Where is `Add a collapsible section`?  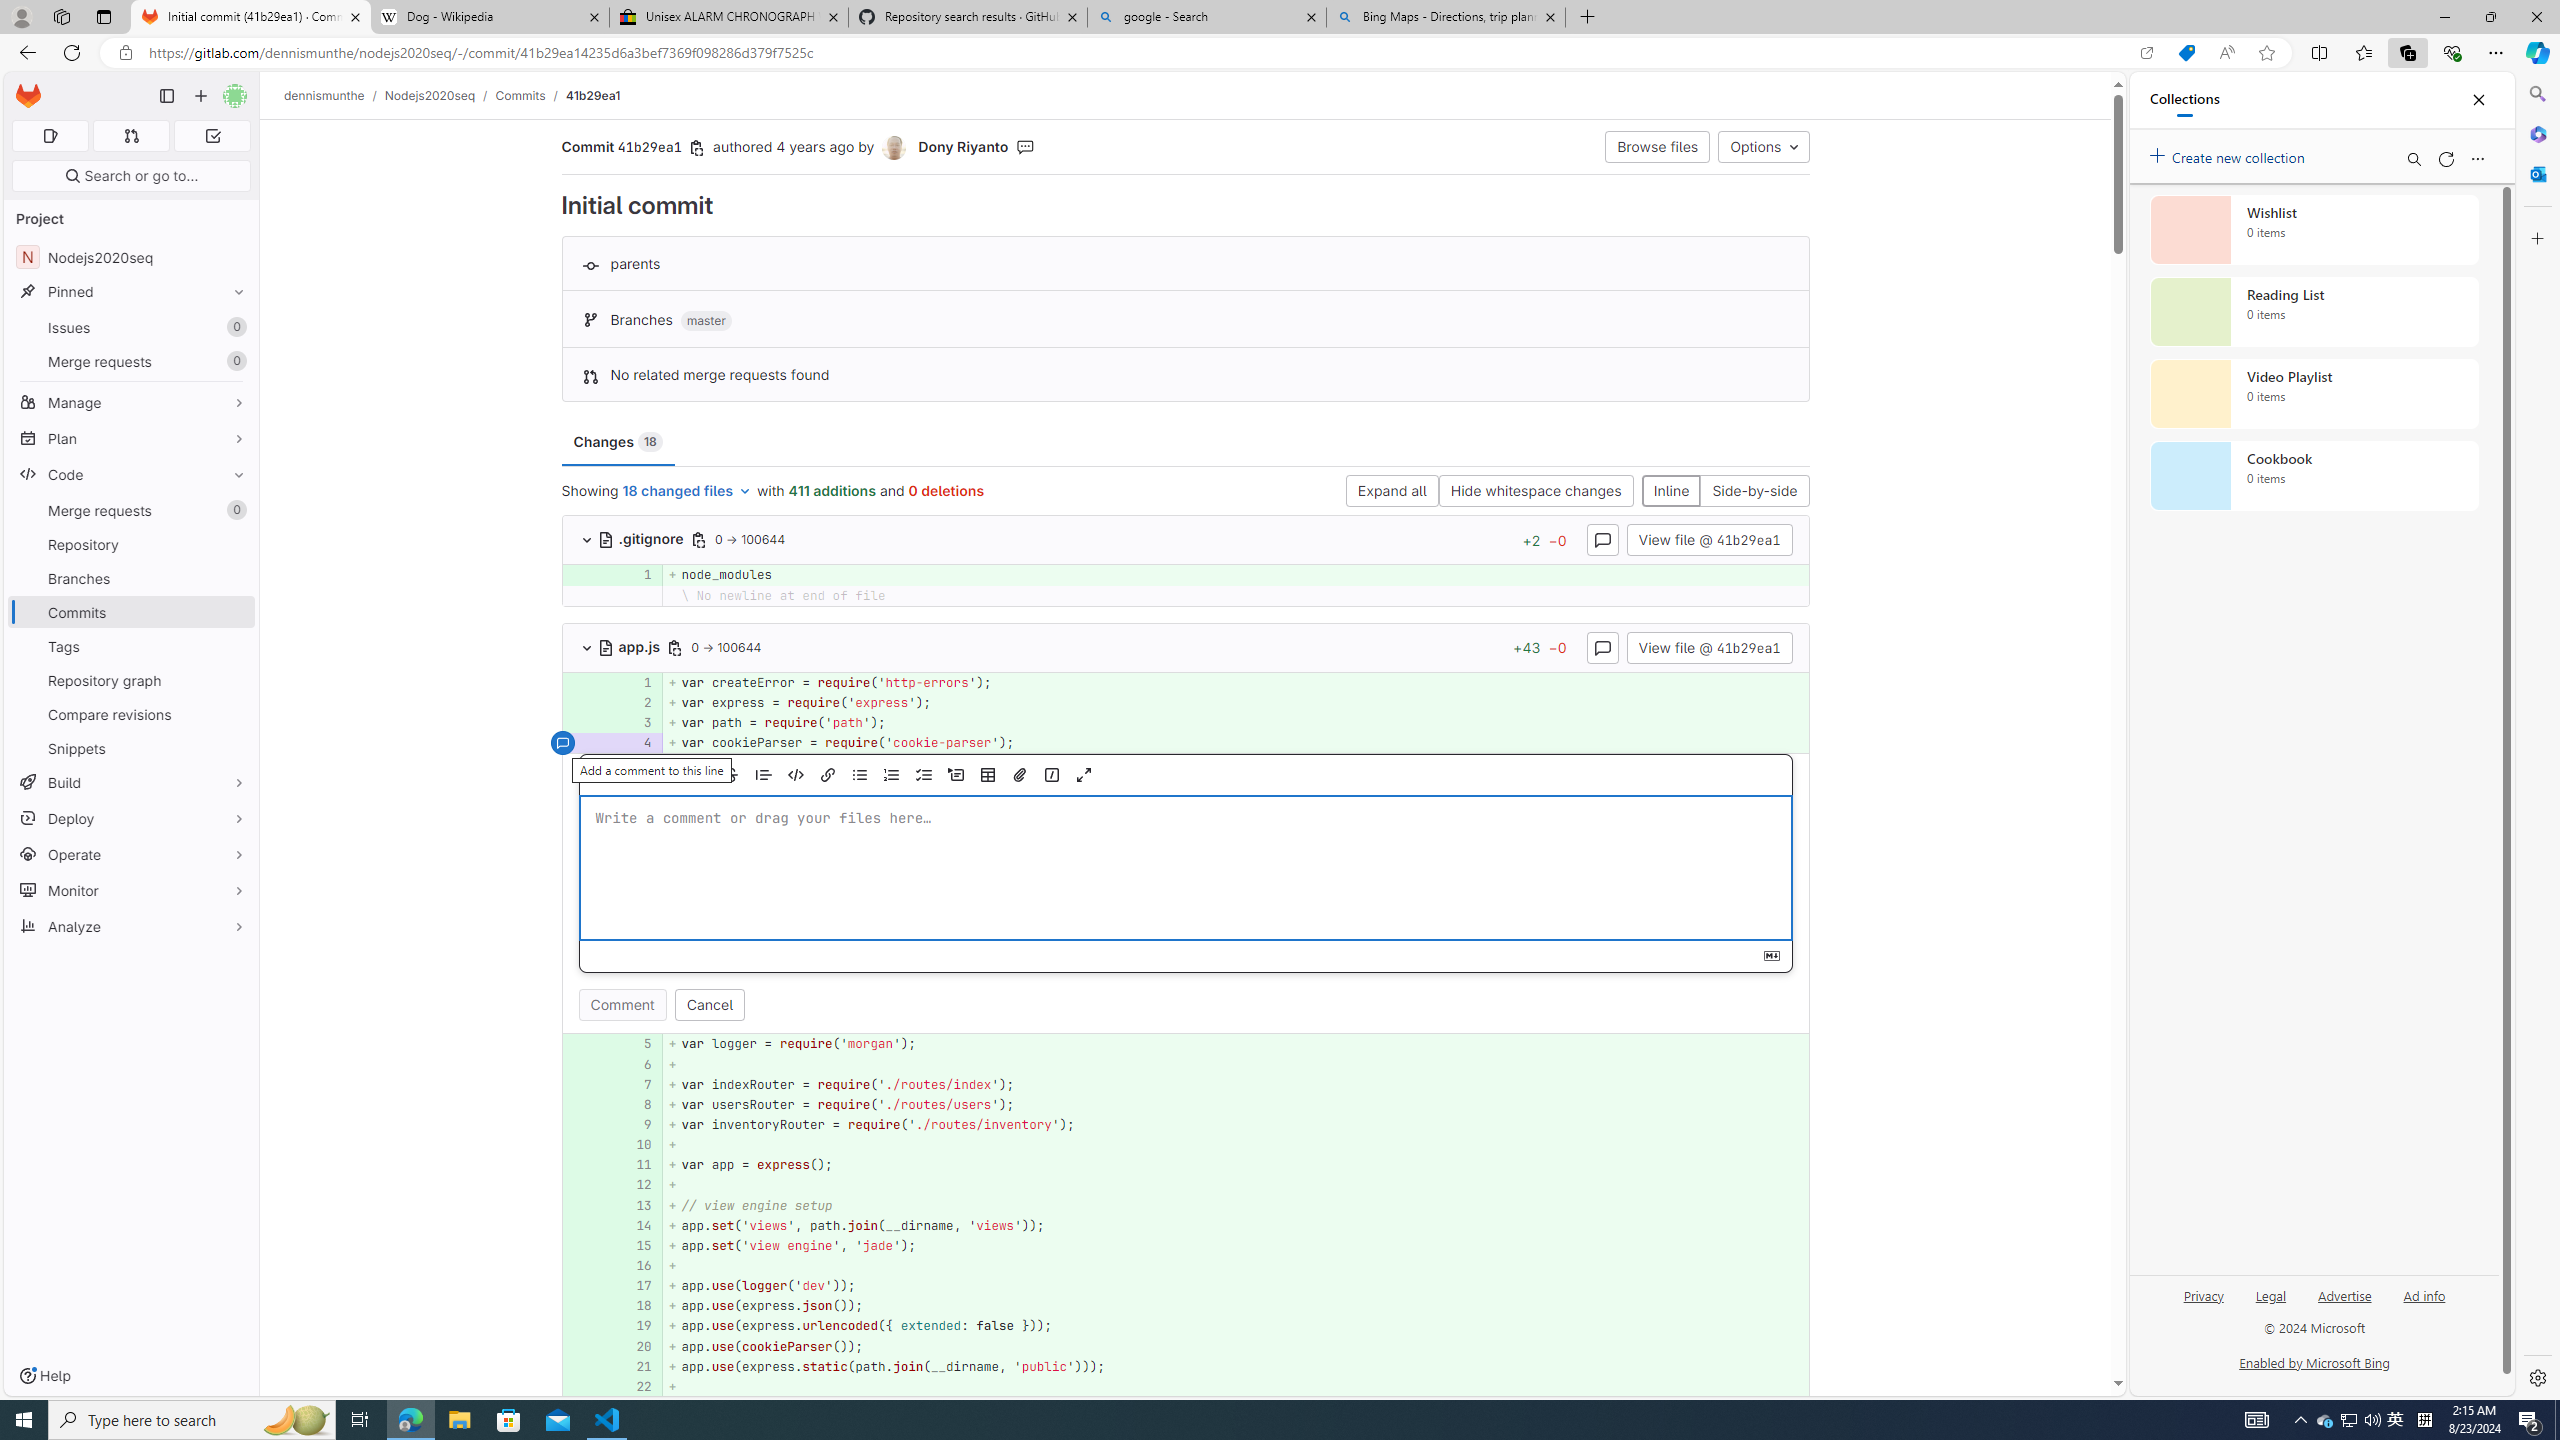
Add a collapsible section is located at coordinates (956, 775).